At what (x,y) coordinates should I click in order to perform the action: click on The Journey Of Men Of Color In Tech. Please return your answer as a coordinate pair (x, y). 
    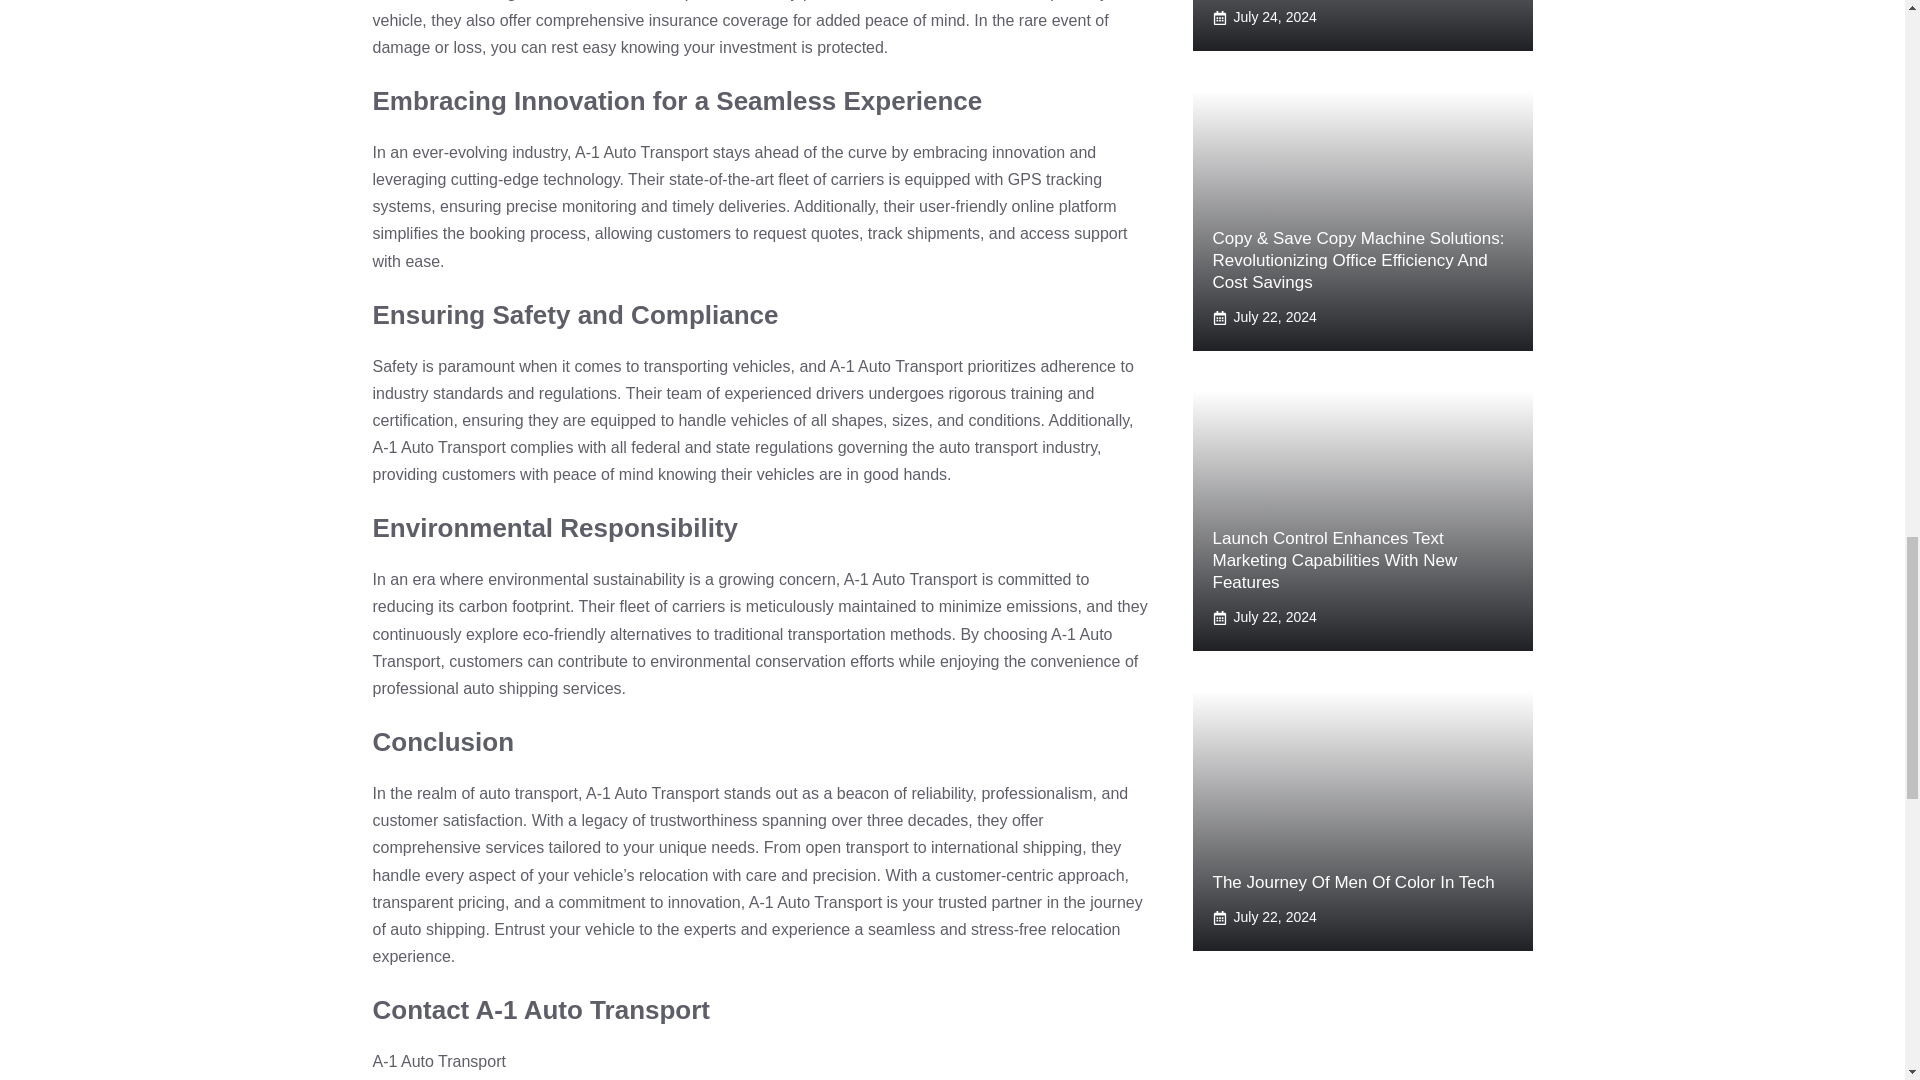
    Looking at the image, I should click on (1352, 882).